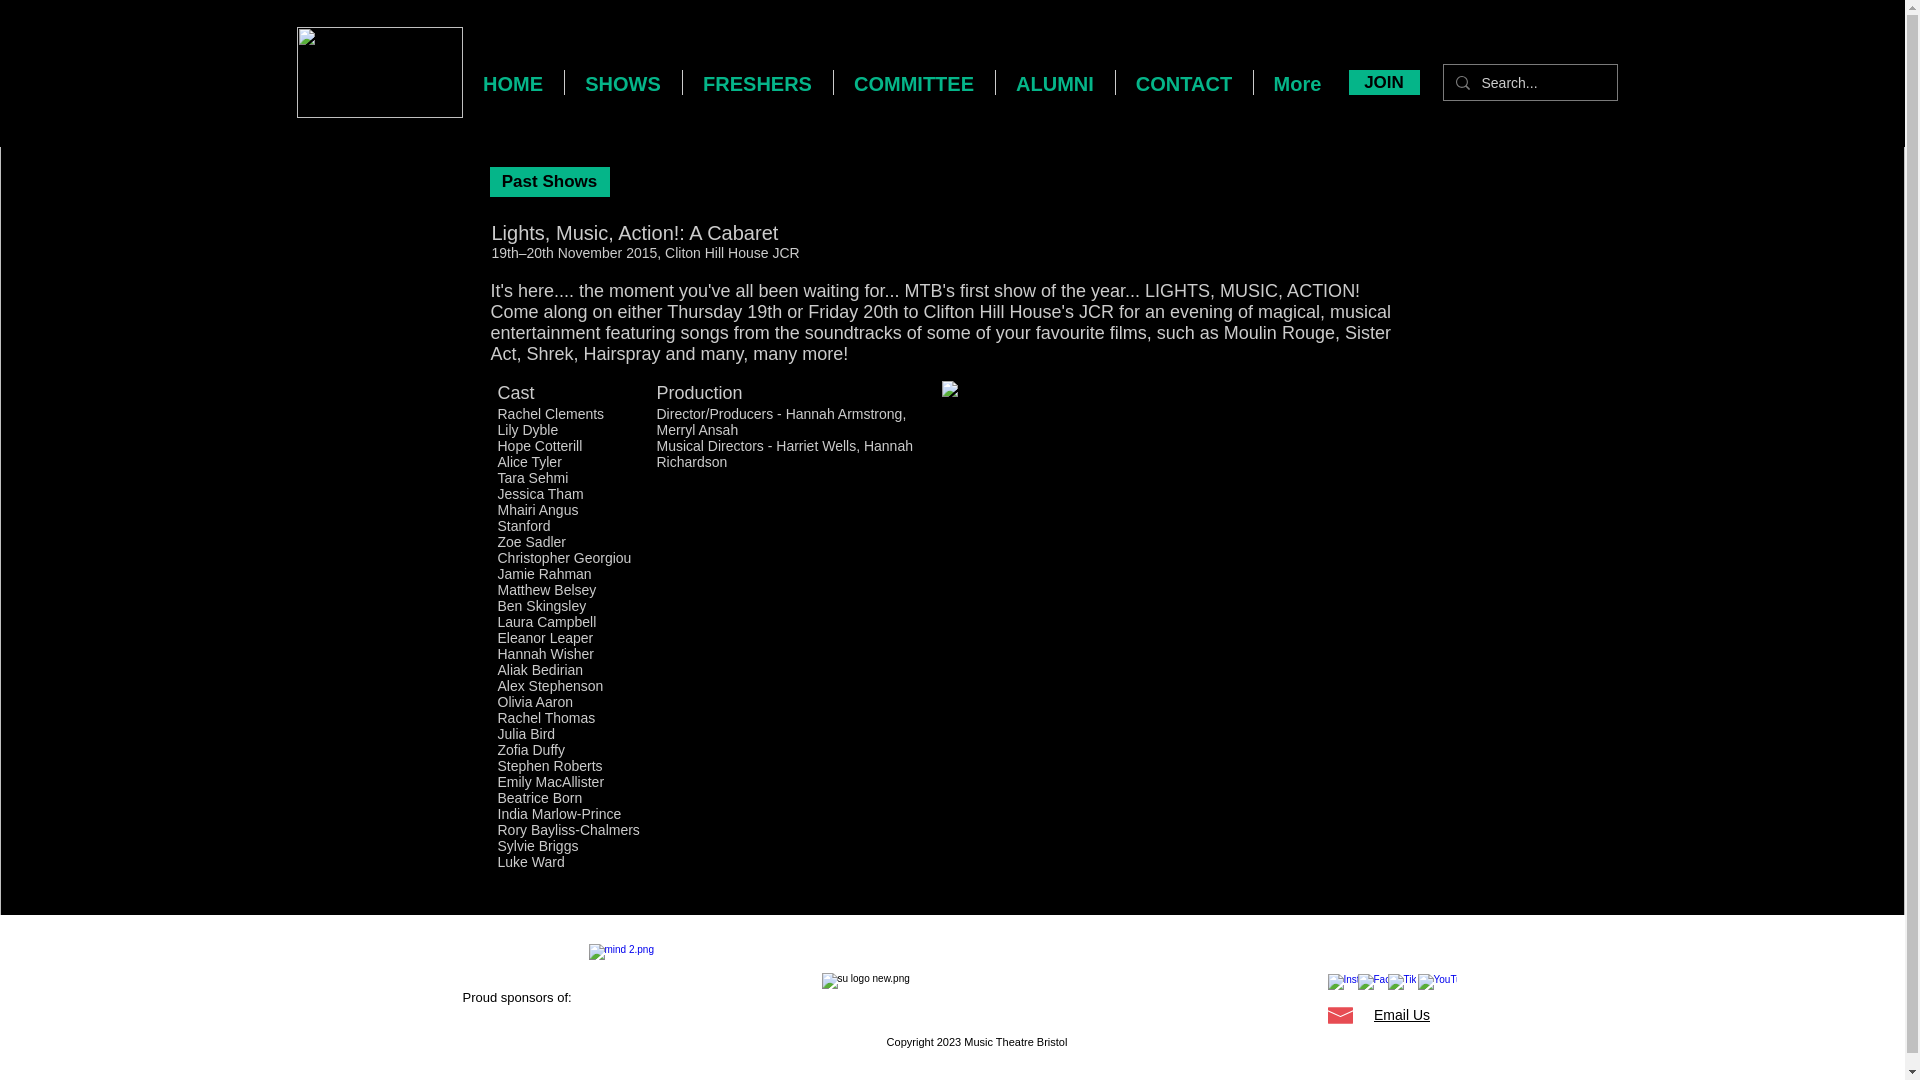 The height and width of the screenshot is (1080, 1920). Describe the element at coordinates (378, 72) in the screenshot. I see `qwert-inverted.png` at that location.